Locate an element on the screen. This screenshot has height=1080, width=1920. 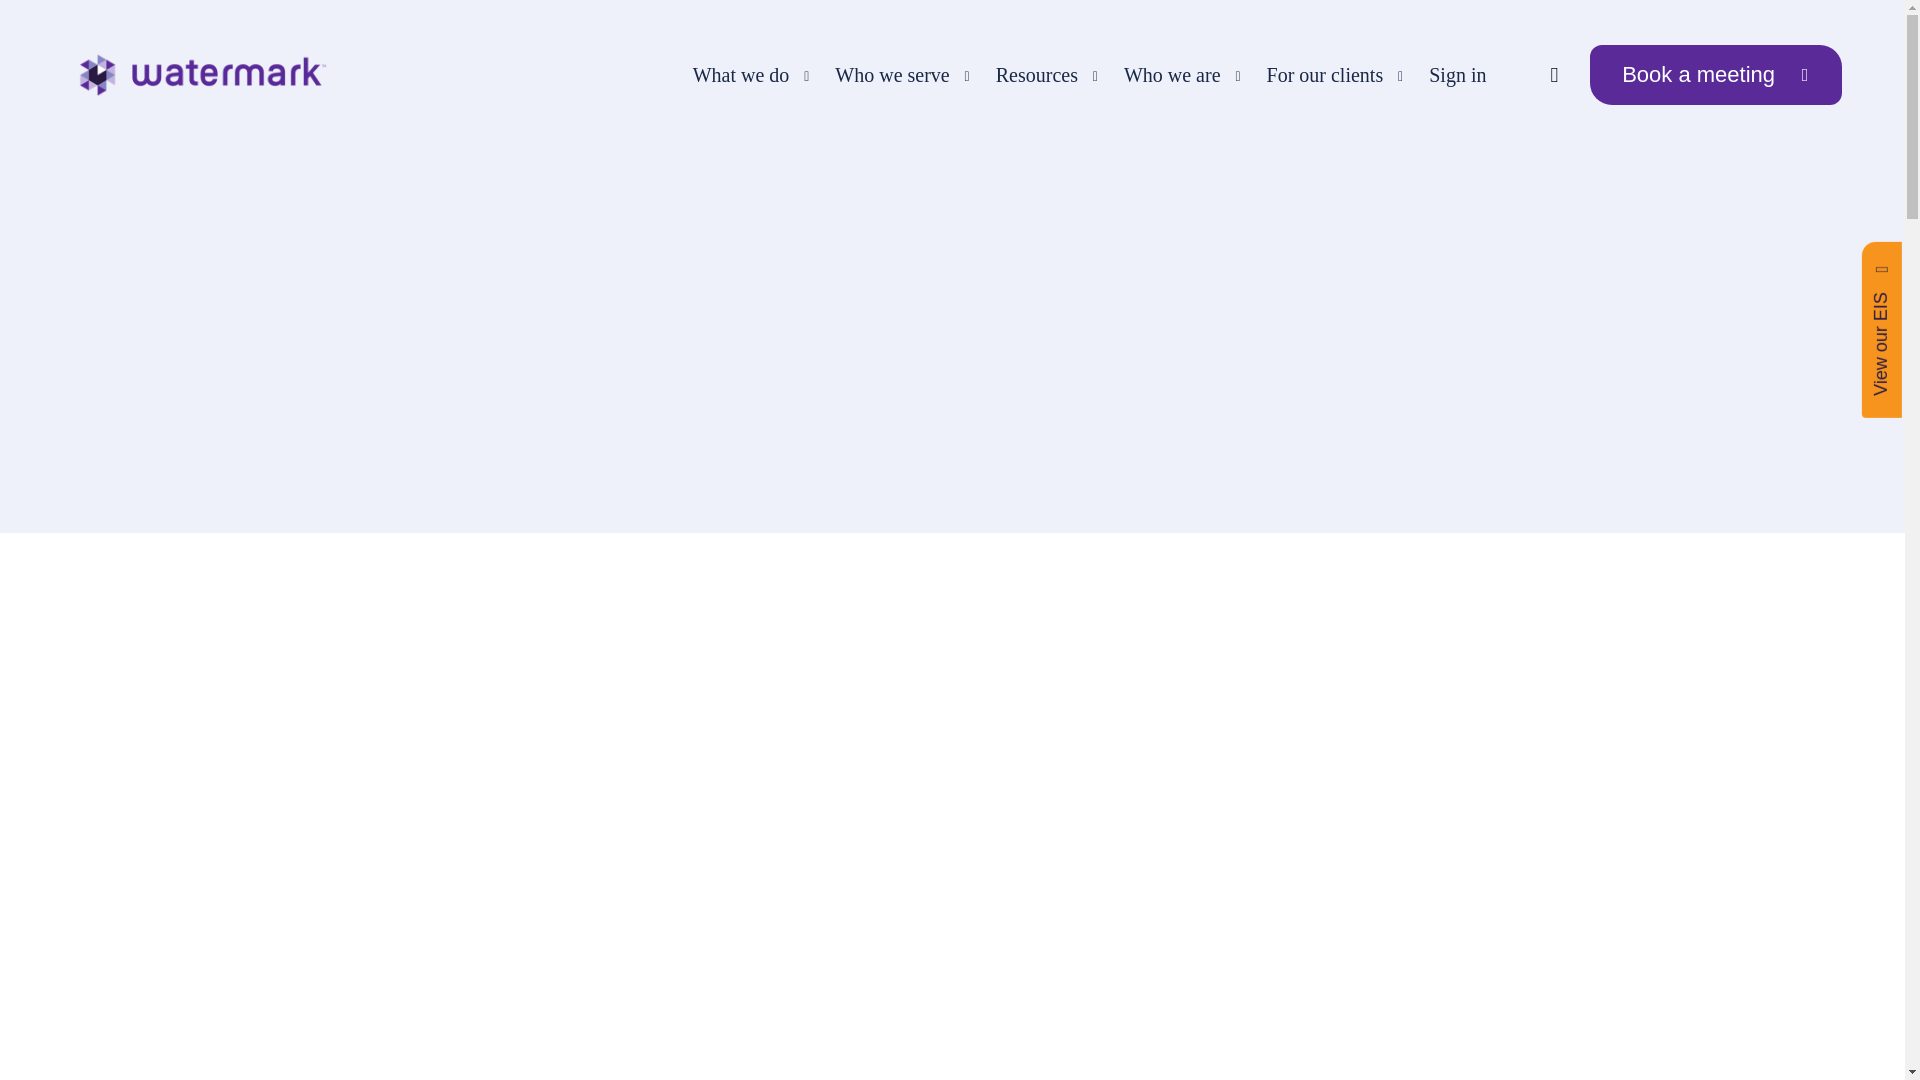
Who we serve is located at coordinates (894, 75).